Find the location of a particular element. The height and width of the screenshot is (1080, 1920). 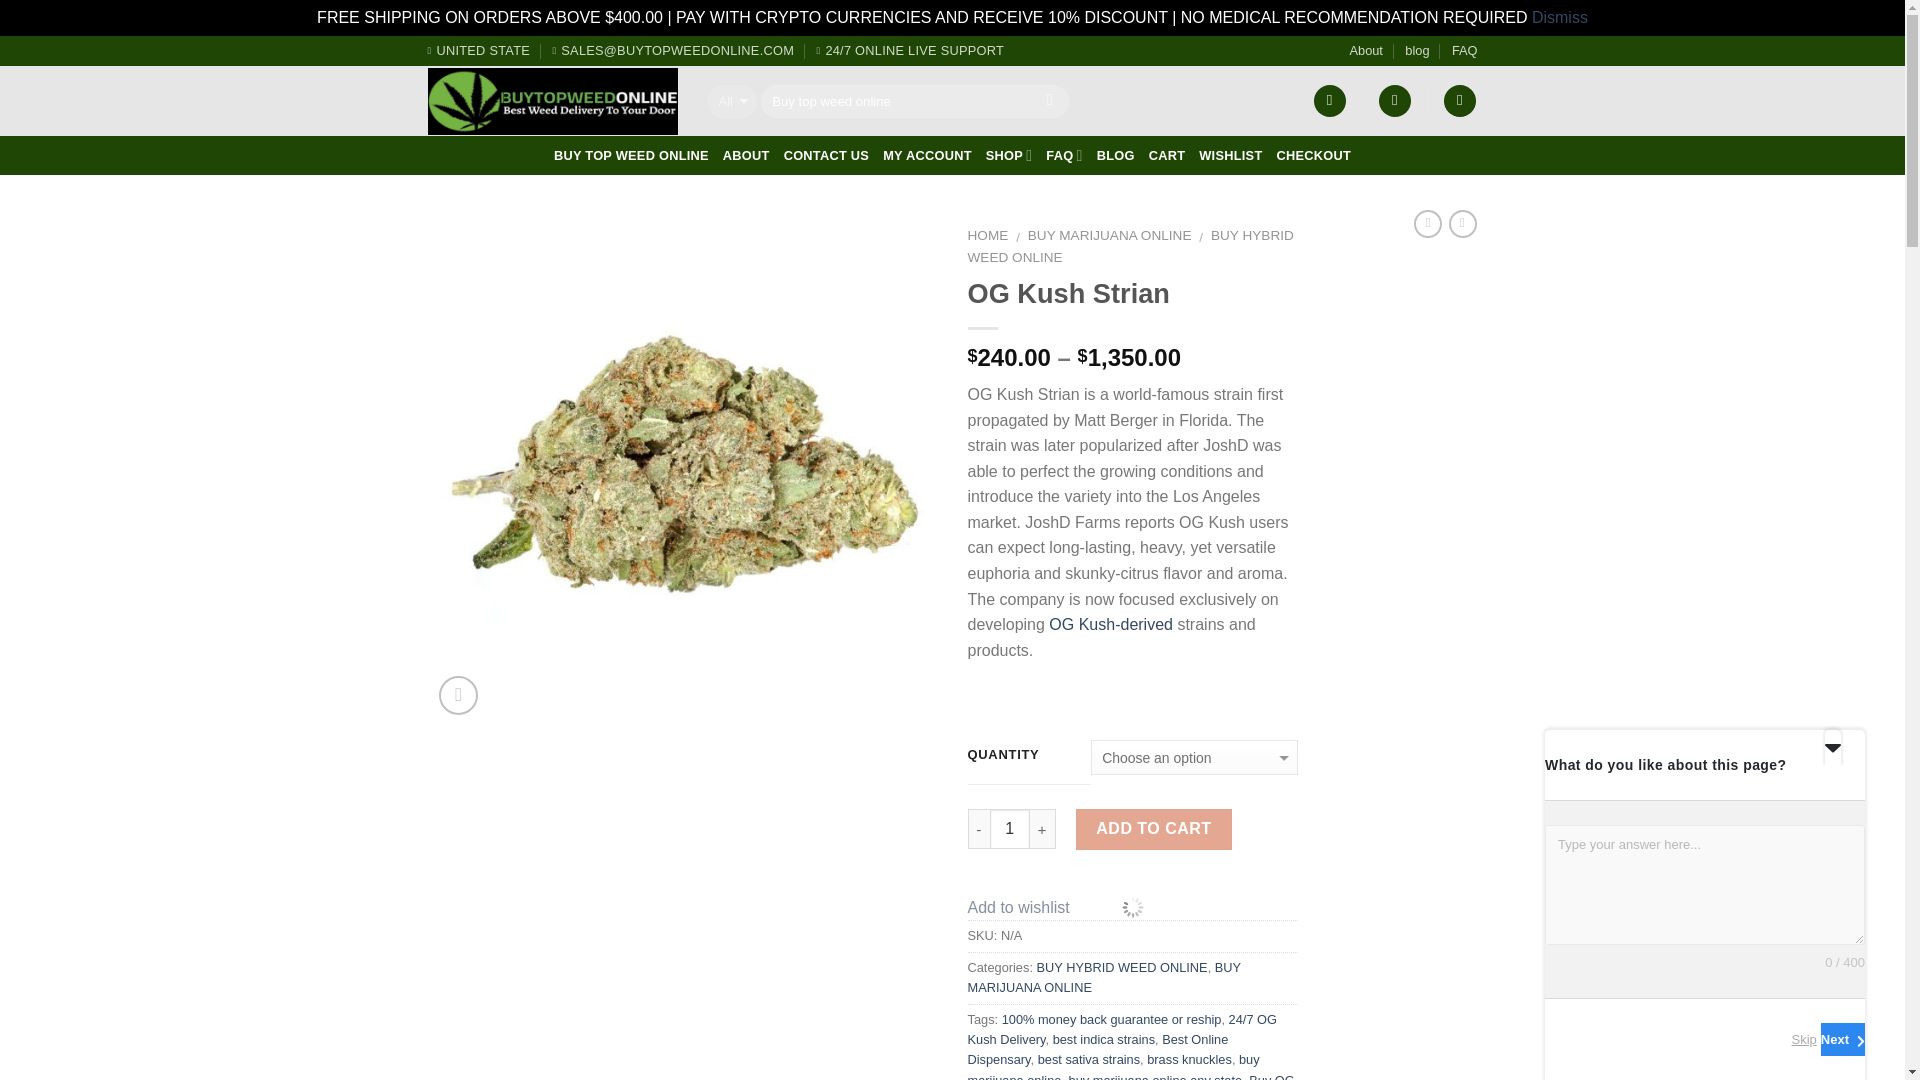

About is located at coordinates (1366, 50).